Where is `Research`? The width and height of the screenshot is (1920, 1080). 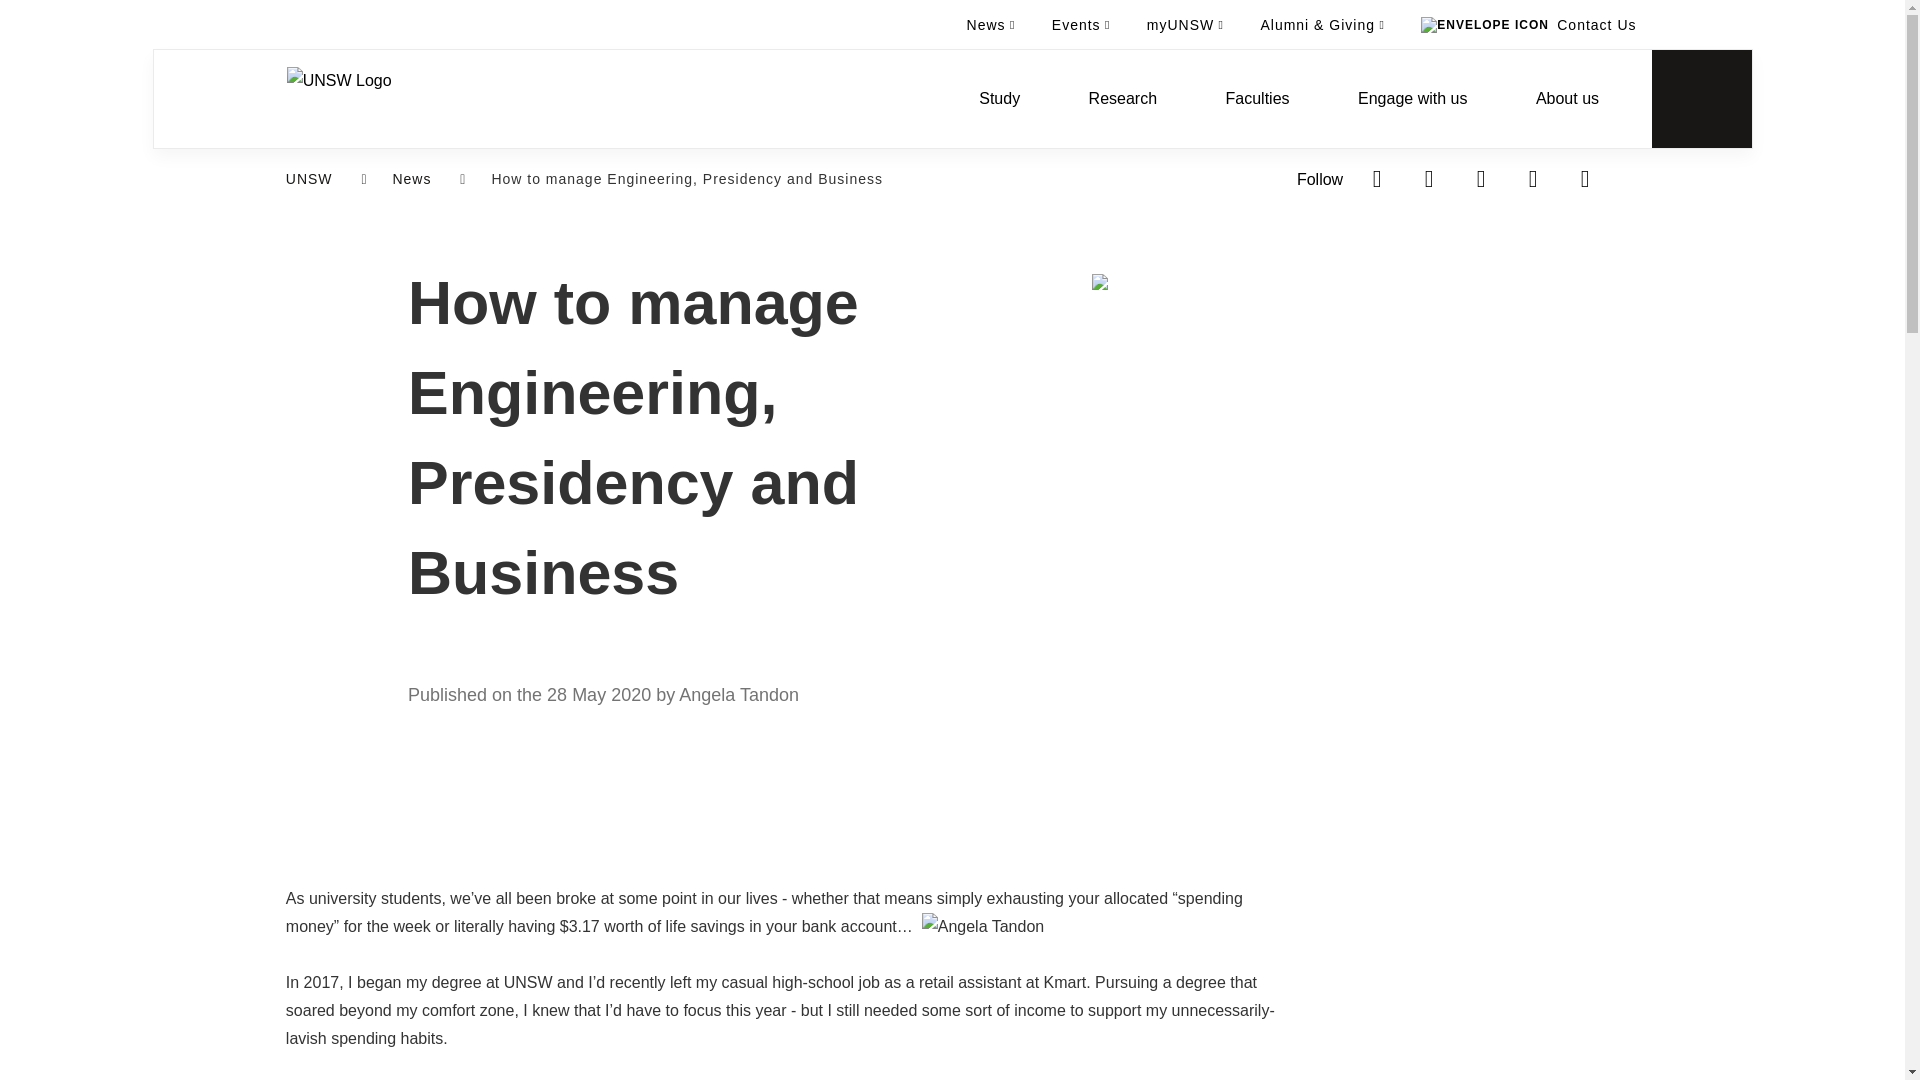 Research is located at coordinates (1122, 98).